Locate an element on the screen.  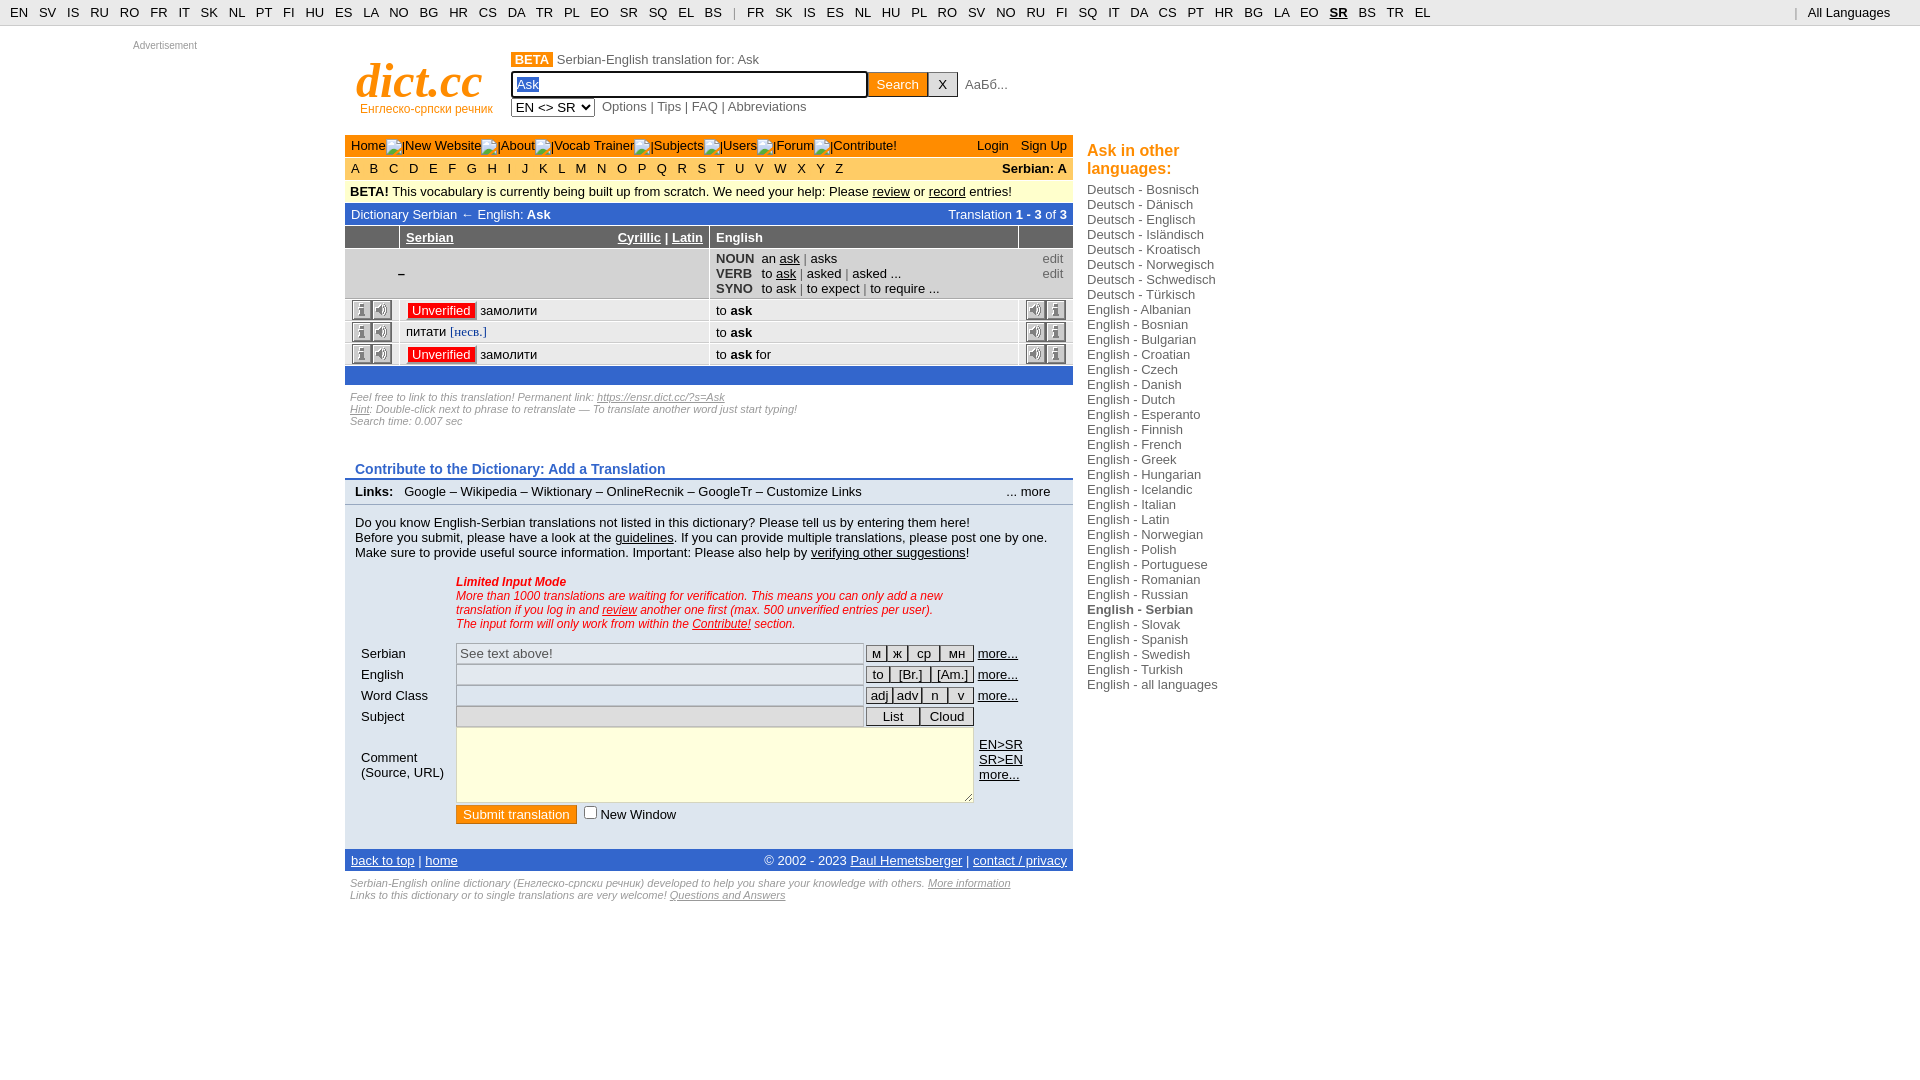
English is located at coordinates (382, 674).